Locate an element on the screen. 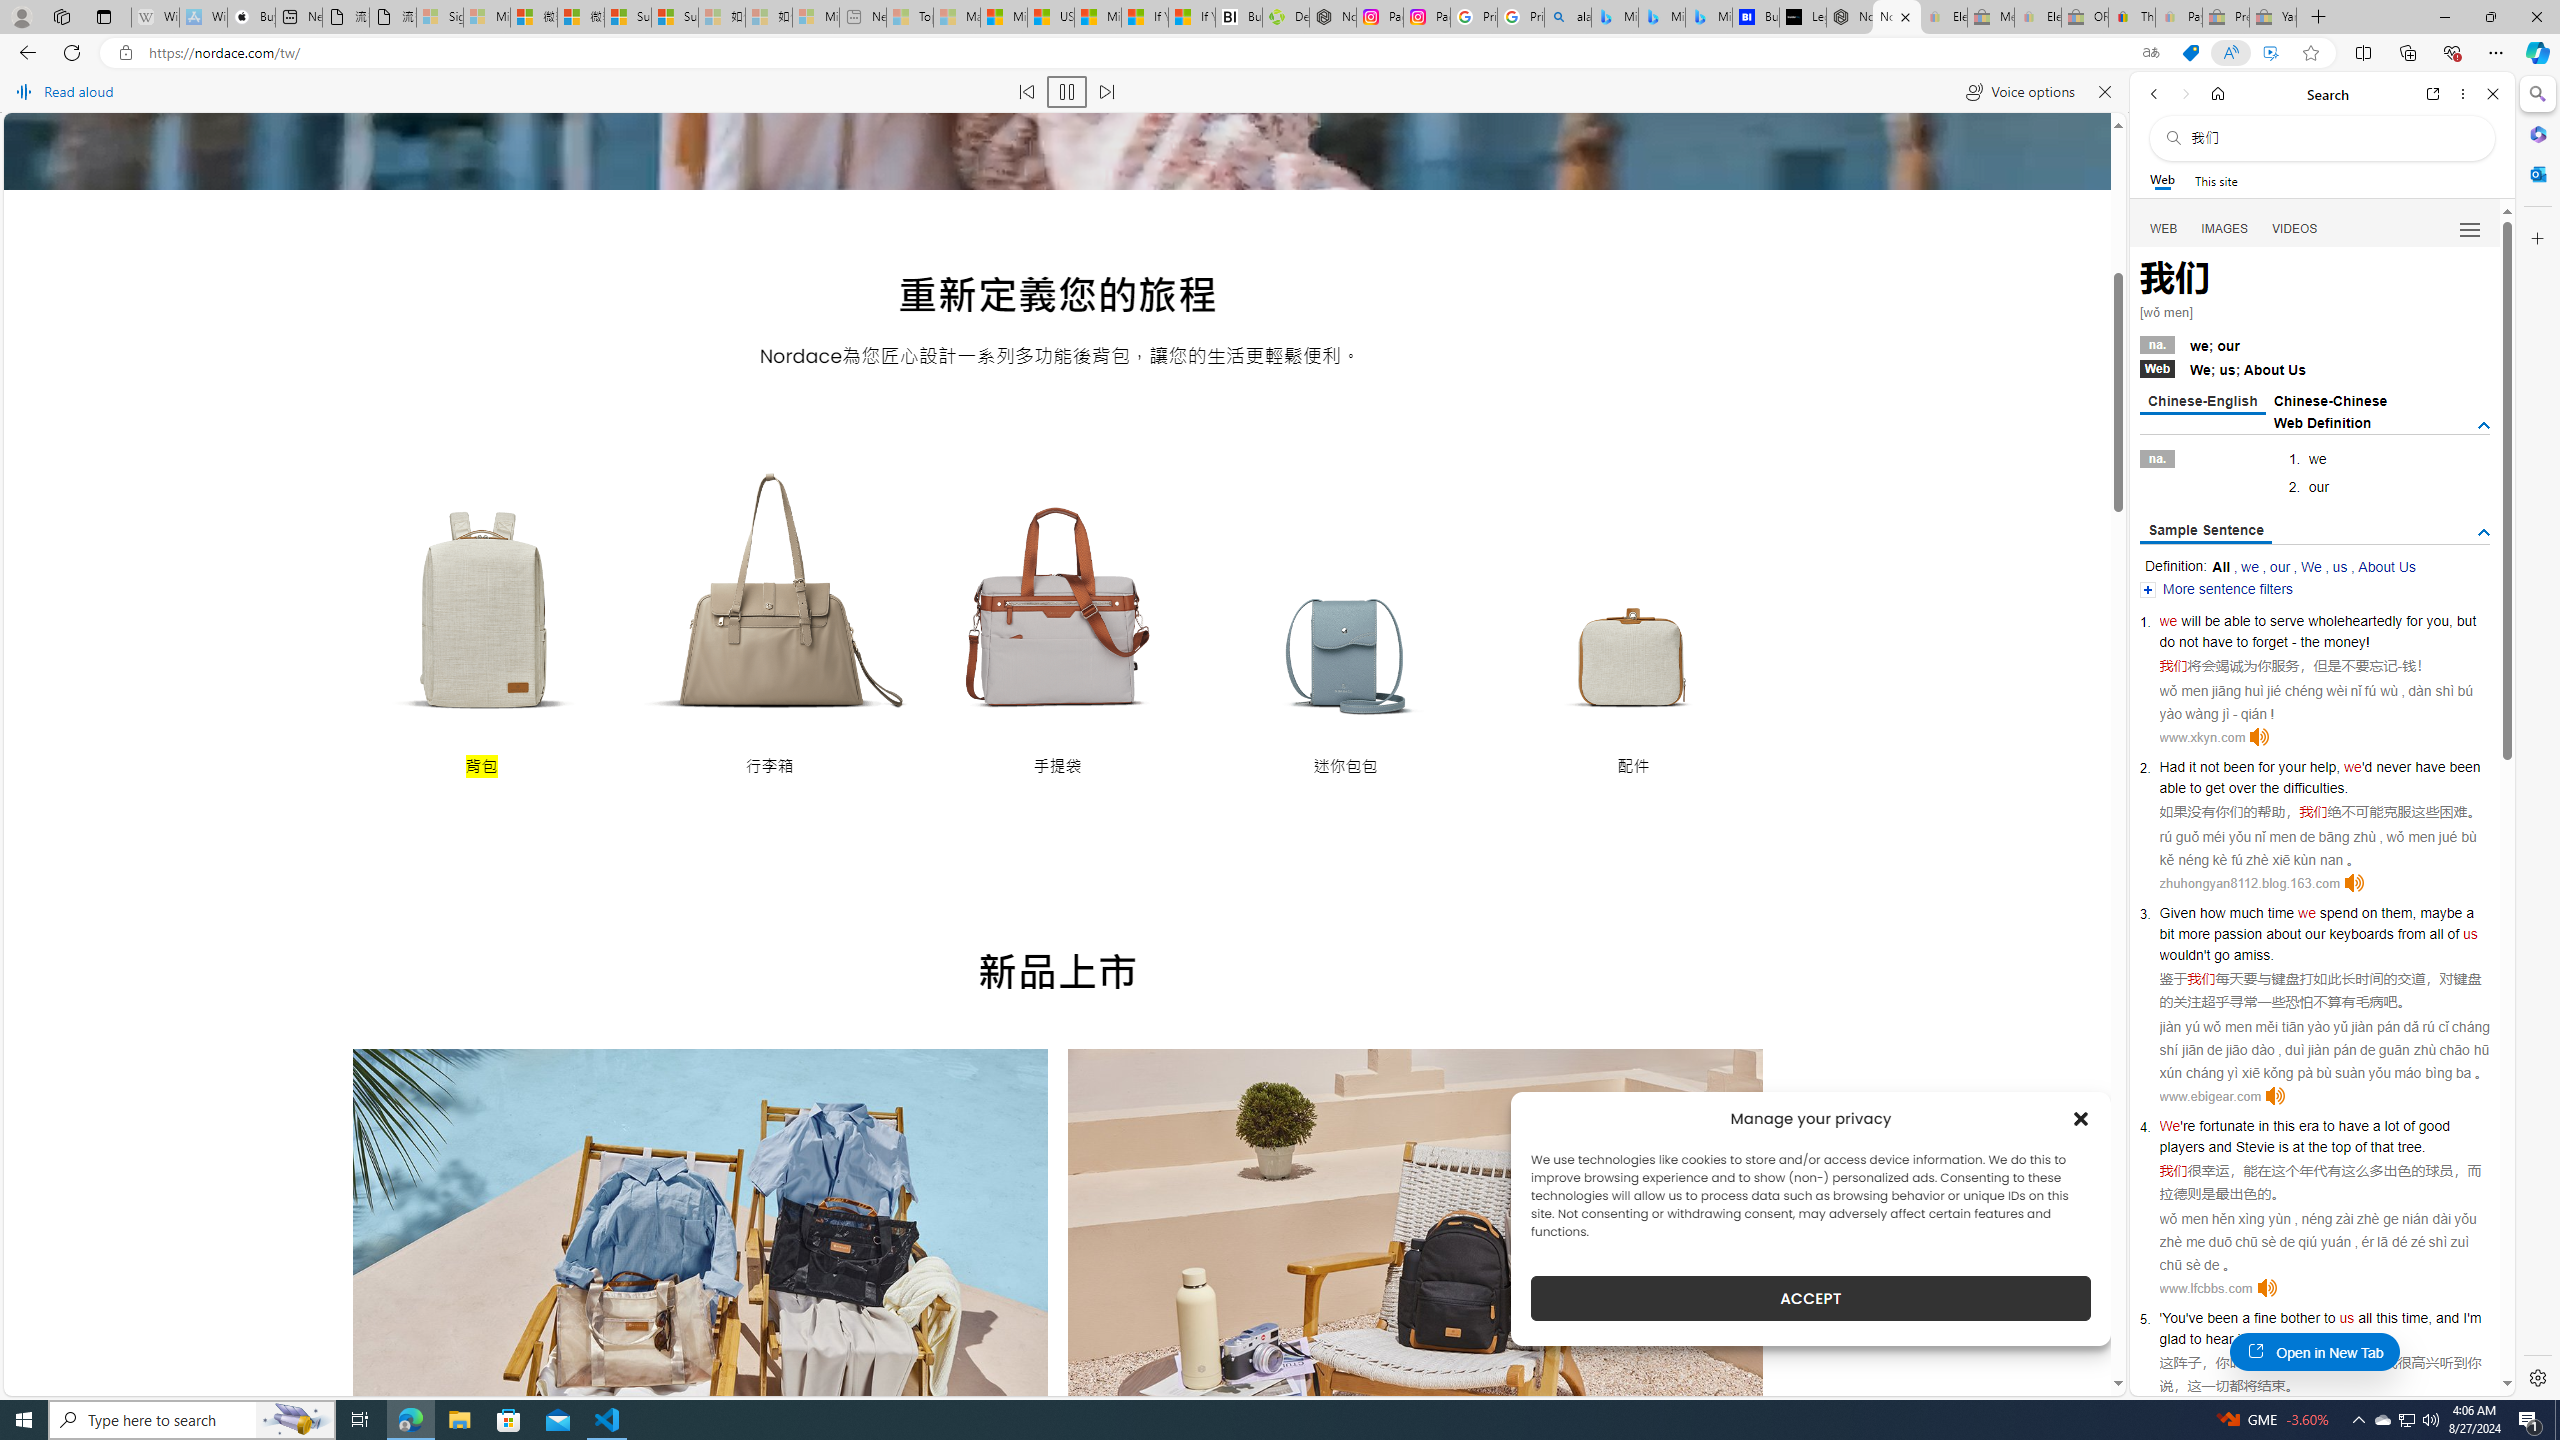  money is located at coordinates (2343, 641).